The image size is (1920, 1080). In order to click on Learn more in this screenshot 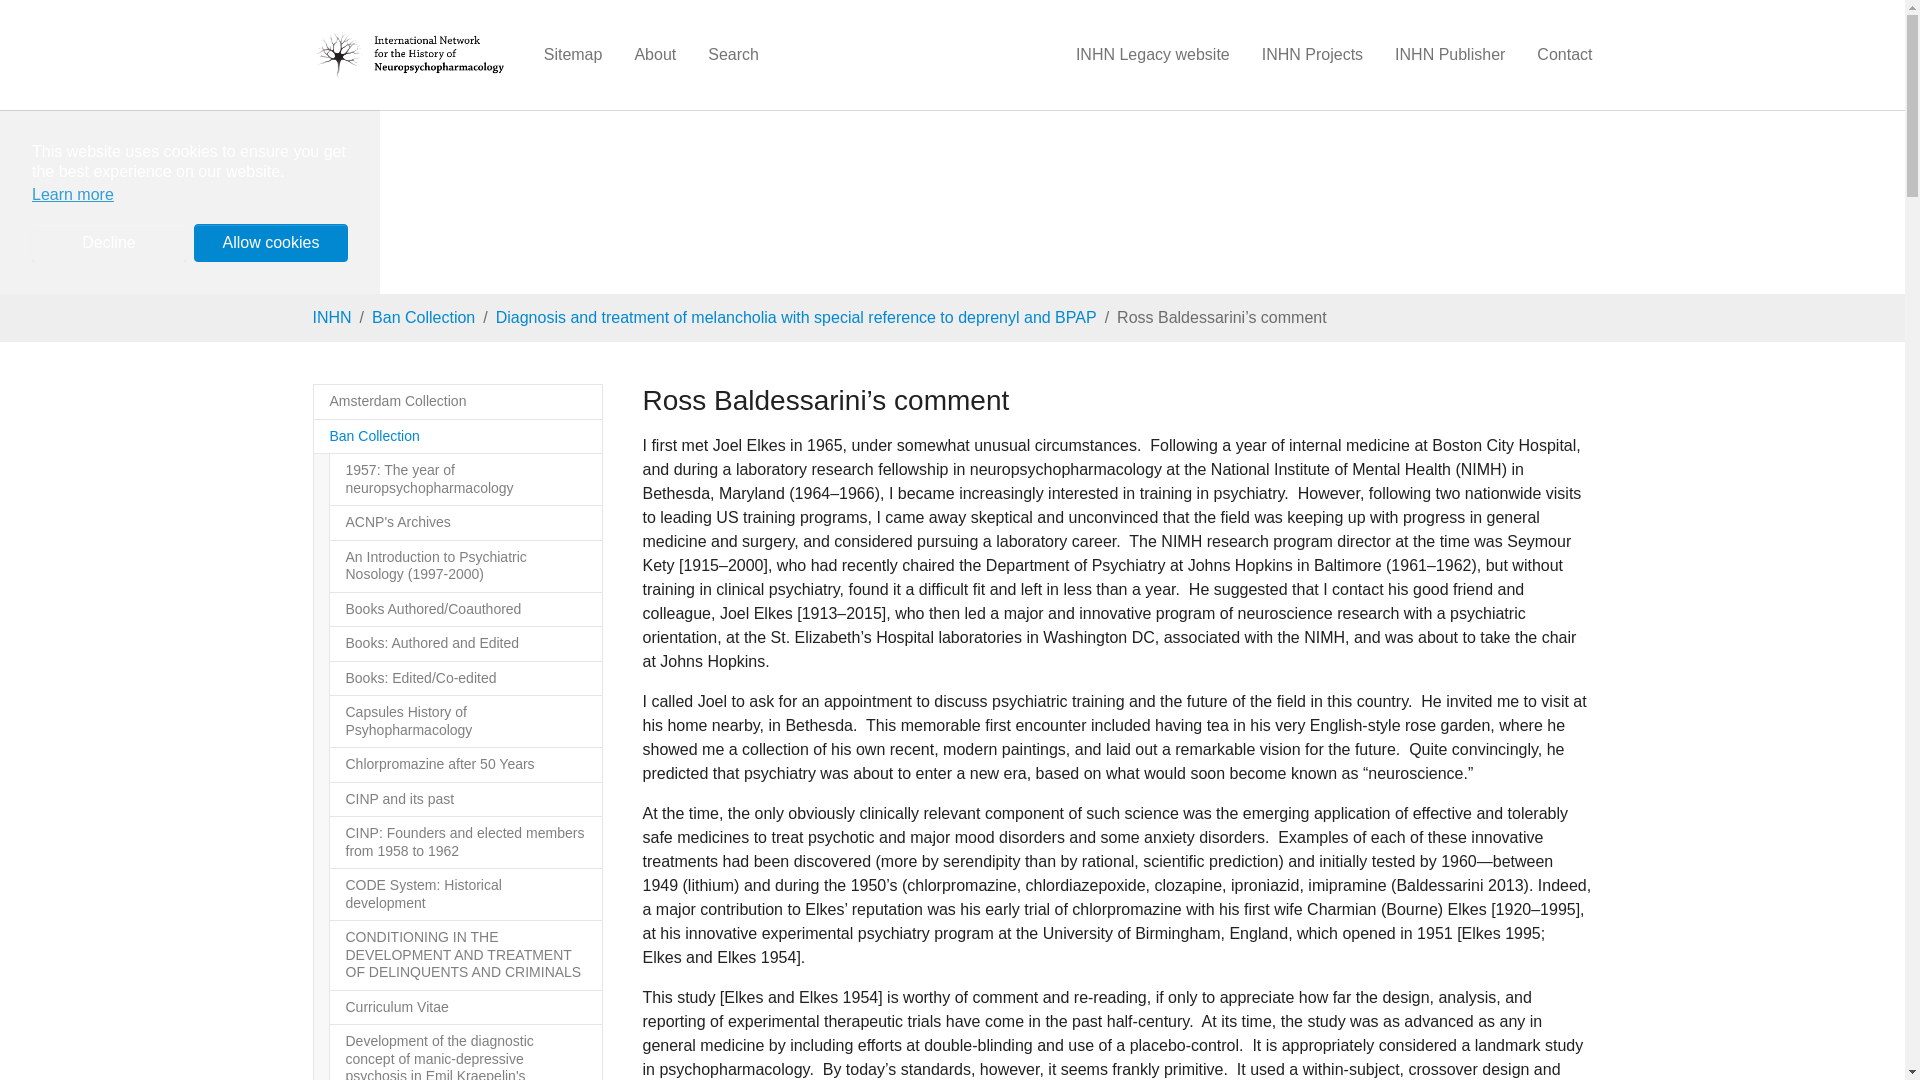, I will do `click(72, 195)`.